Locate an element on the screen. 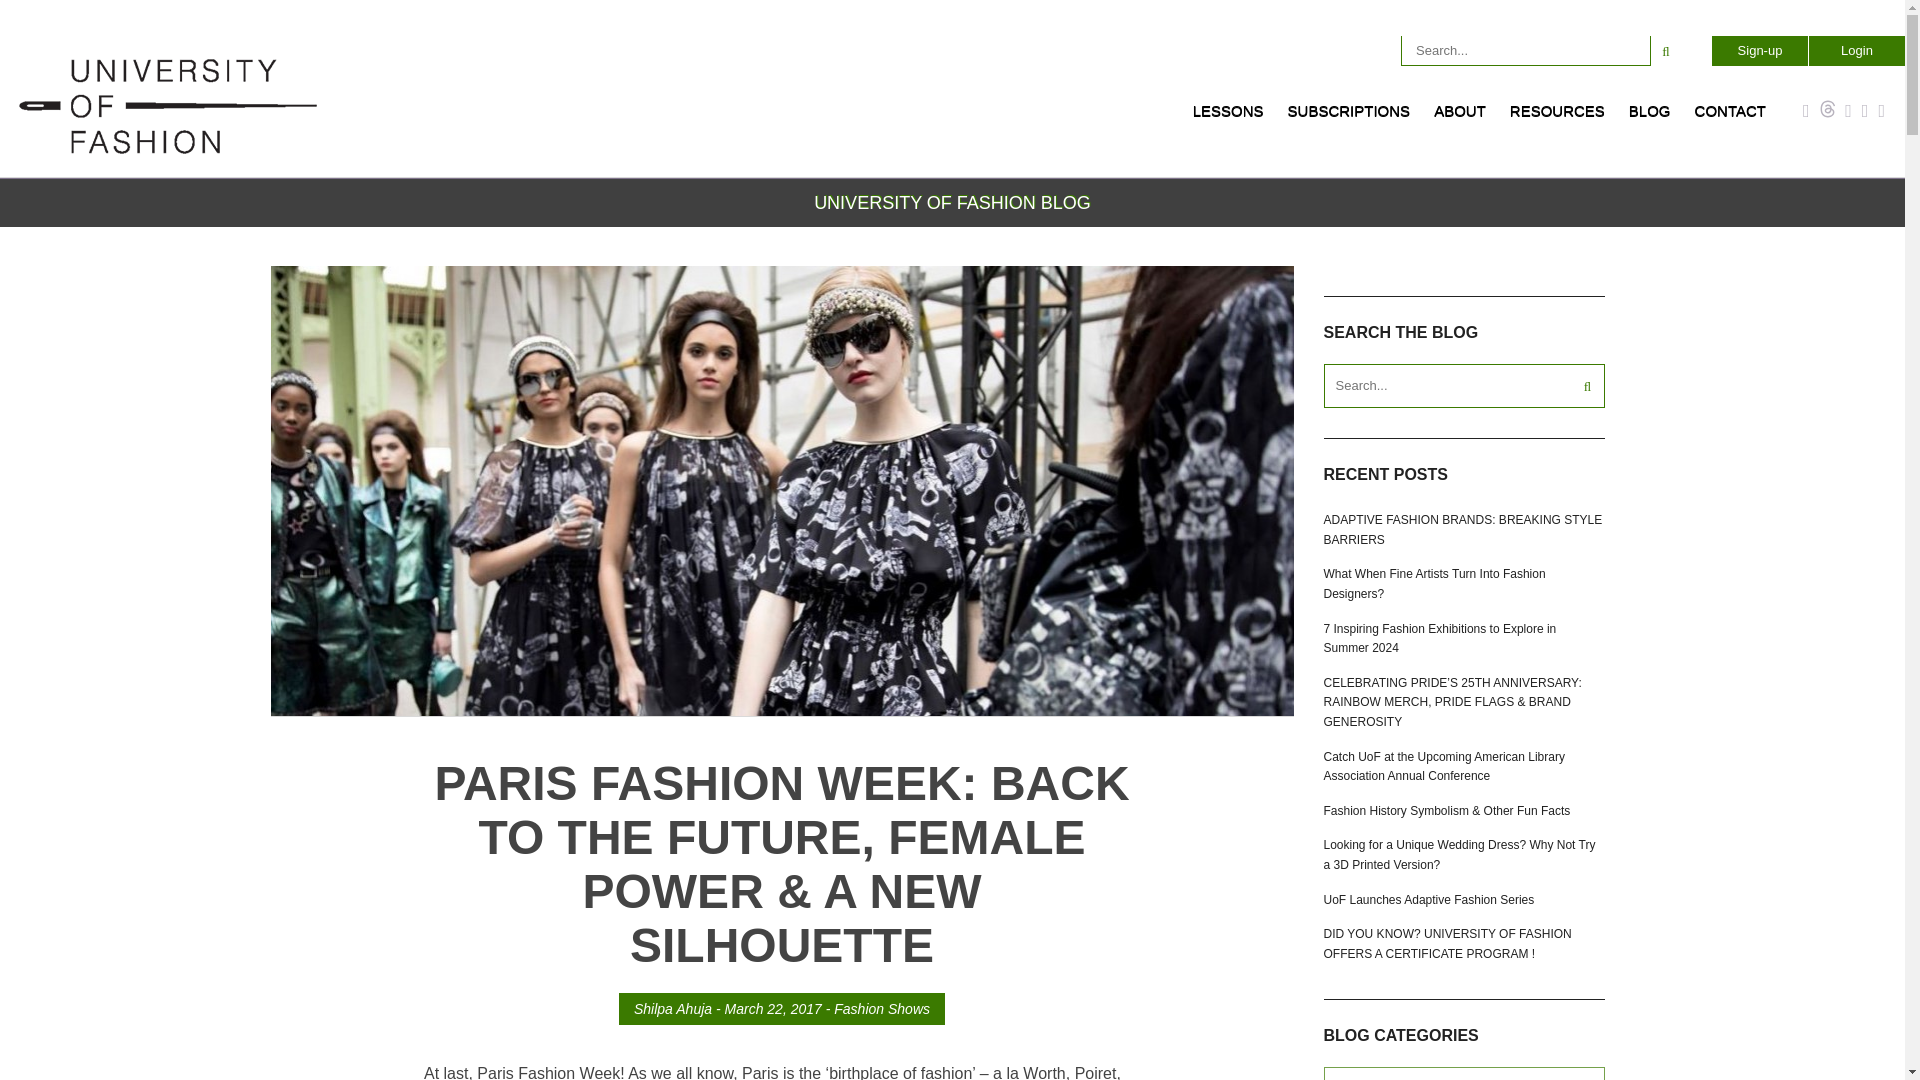 Image resolution: width=1920 pixels, height=1080 pixels. Posts by Shilpa Ahuja is located at coordinates (672, 1009).